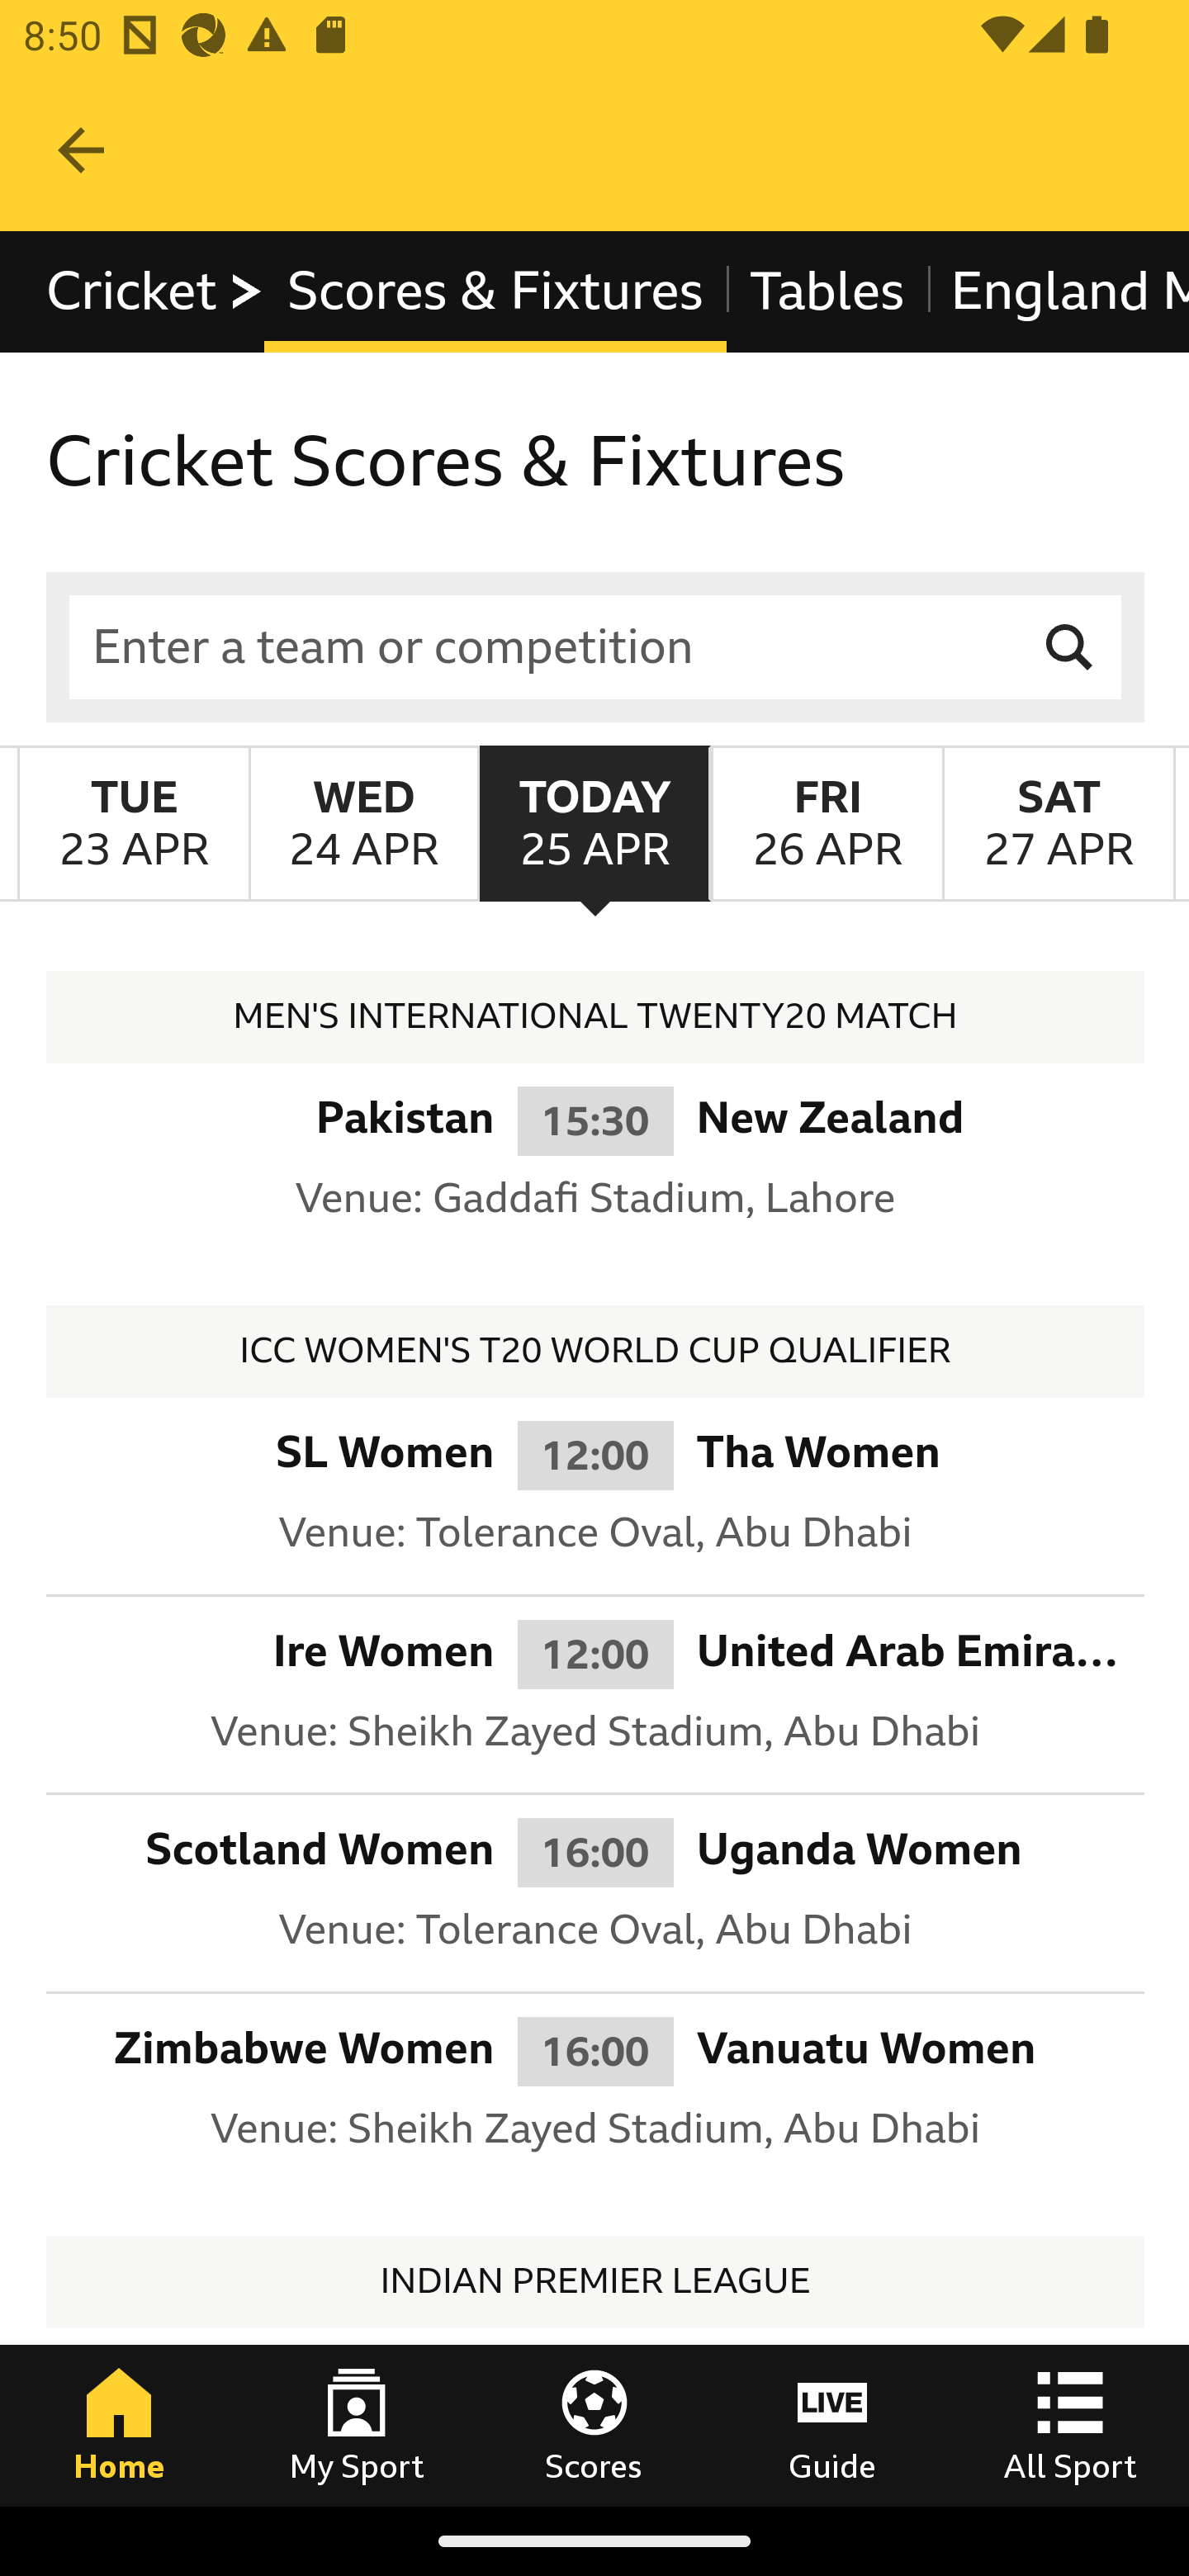  Describe the element at coordinates (134, 822) in the screenshot. I see `TuesdayApril 23rd Tuesday April 23rd` at that location.